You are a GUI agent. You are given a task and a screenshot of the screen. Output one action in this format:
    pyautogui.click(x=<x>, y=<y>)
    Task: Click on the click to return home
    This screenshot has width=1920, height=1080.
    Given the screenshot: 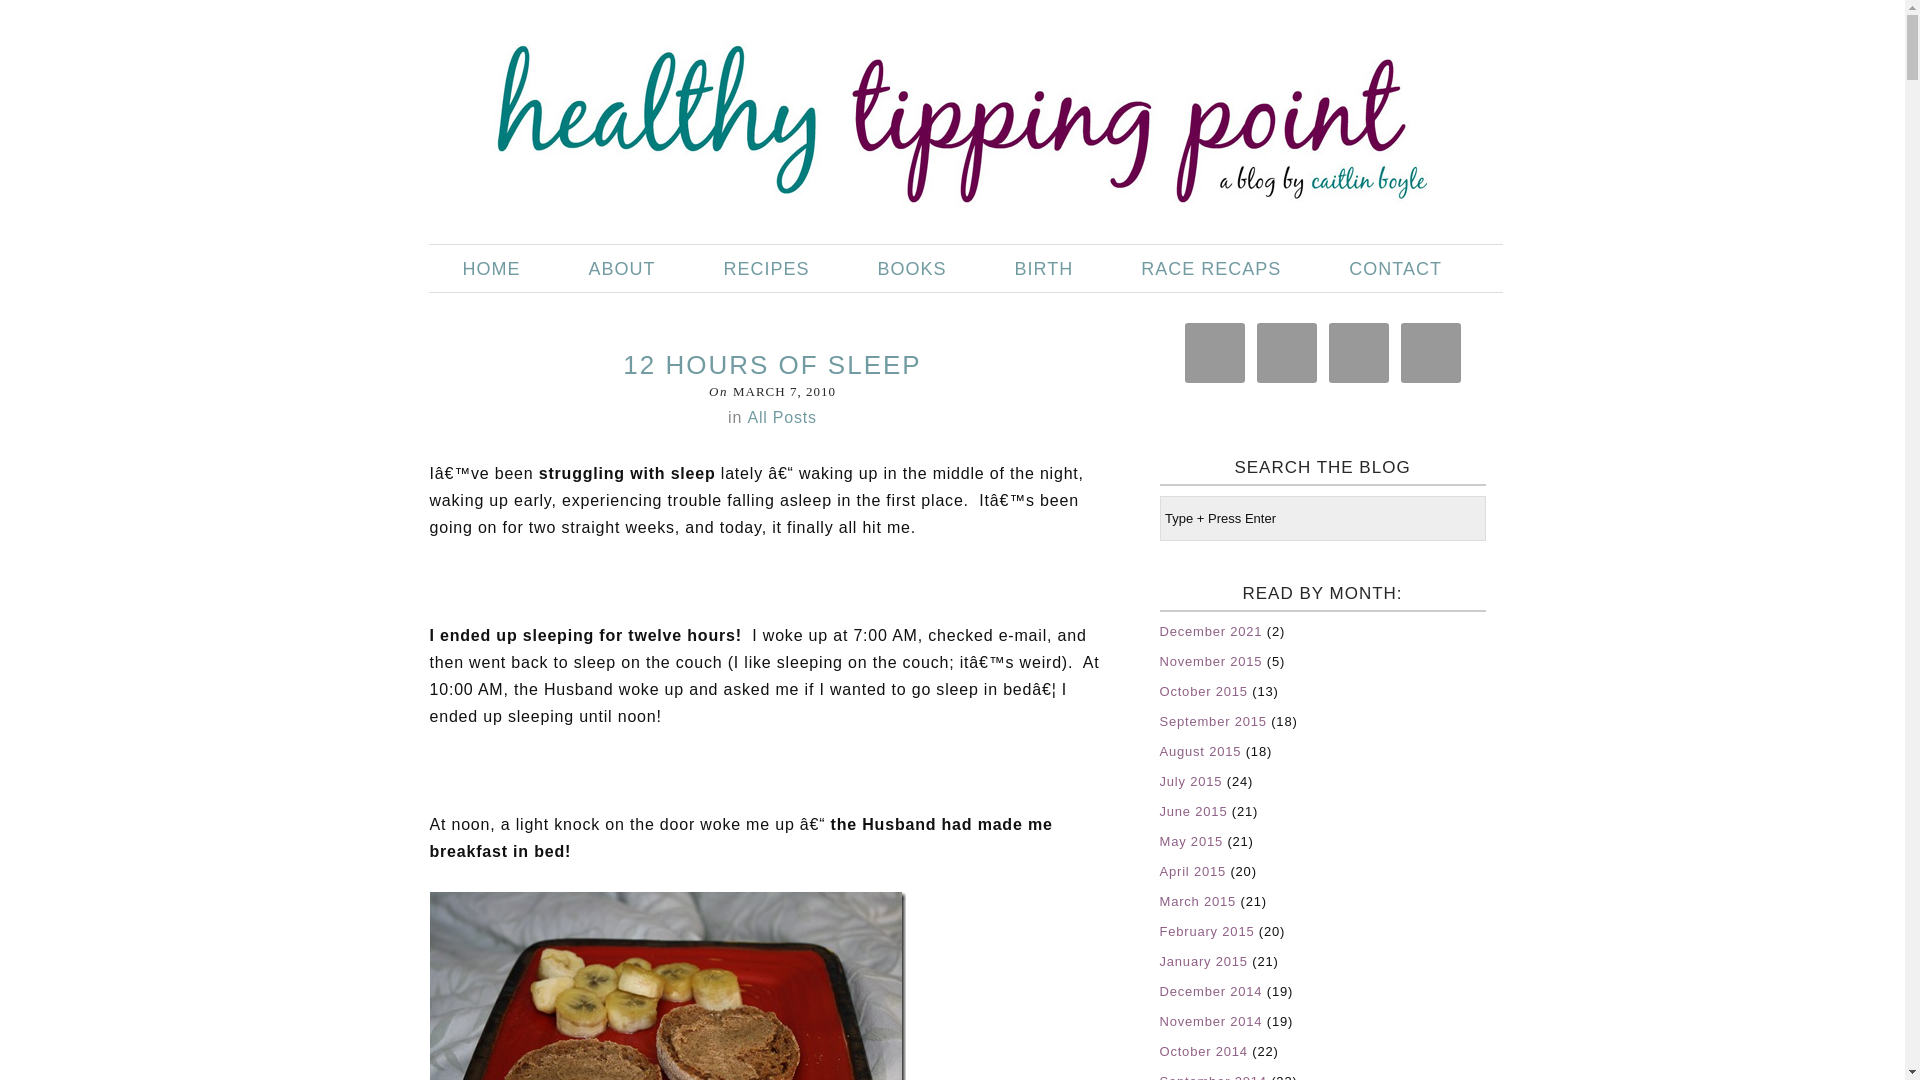 What is the action you would take?
    pyautogui.click(x=951, y=116)
    